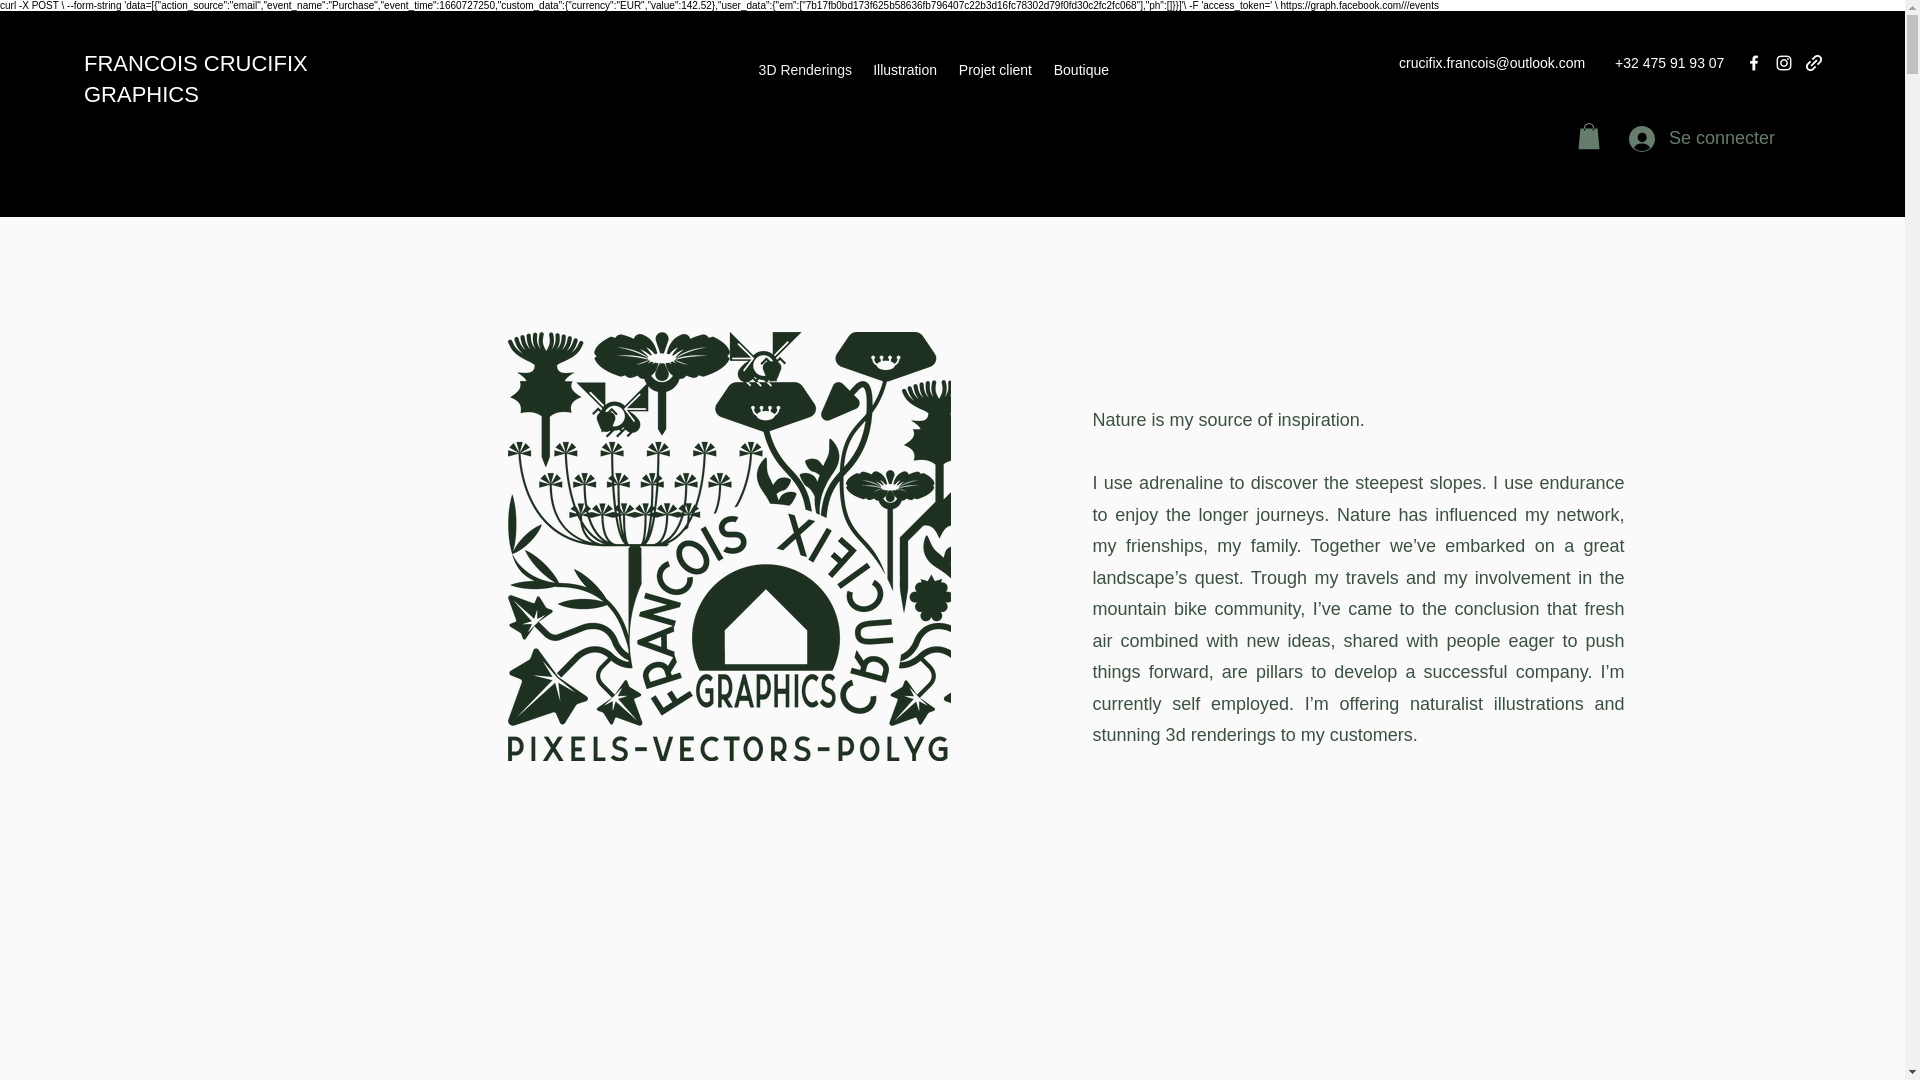 This screenshot has height=1080, width=1920. I want to click on Projet client, so click(994, 69).